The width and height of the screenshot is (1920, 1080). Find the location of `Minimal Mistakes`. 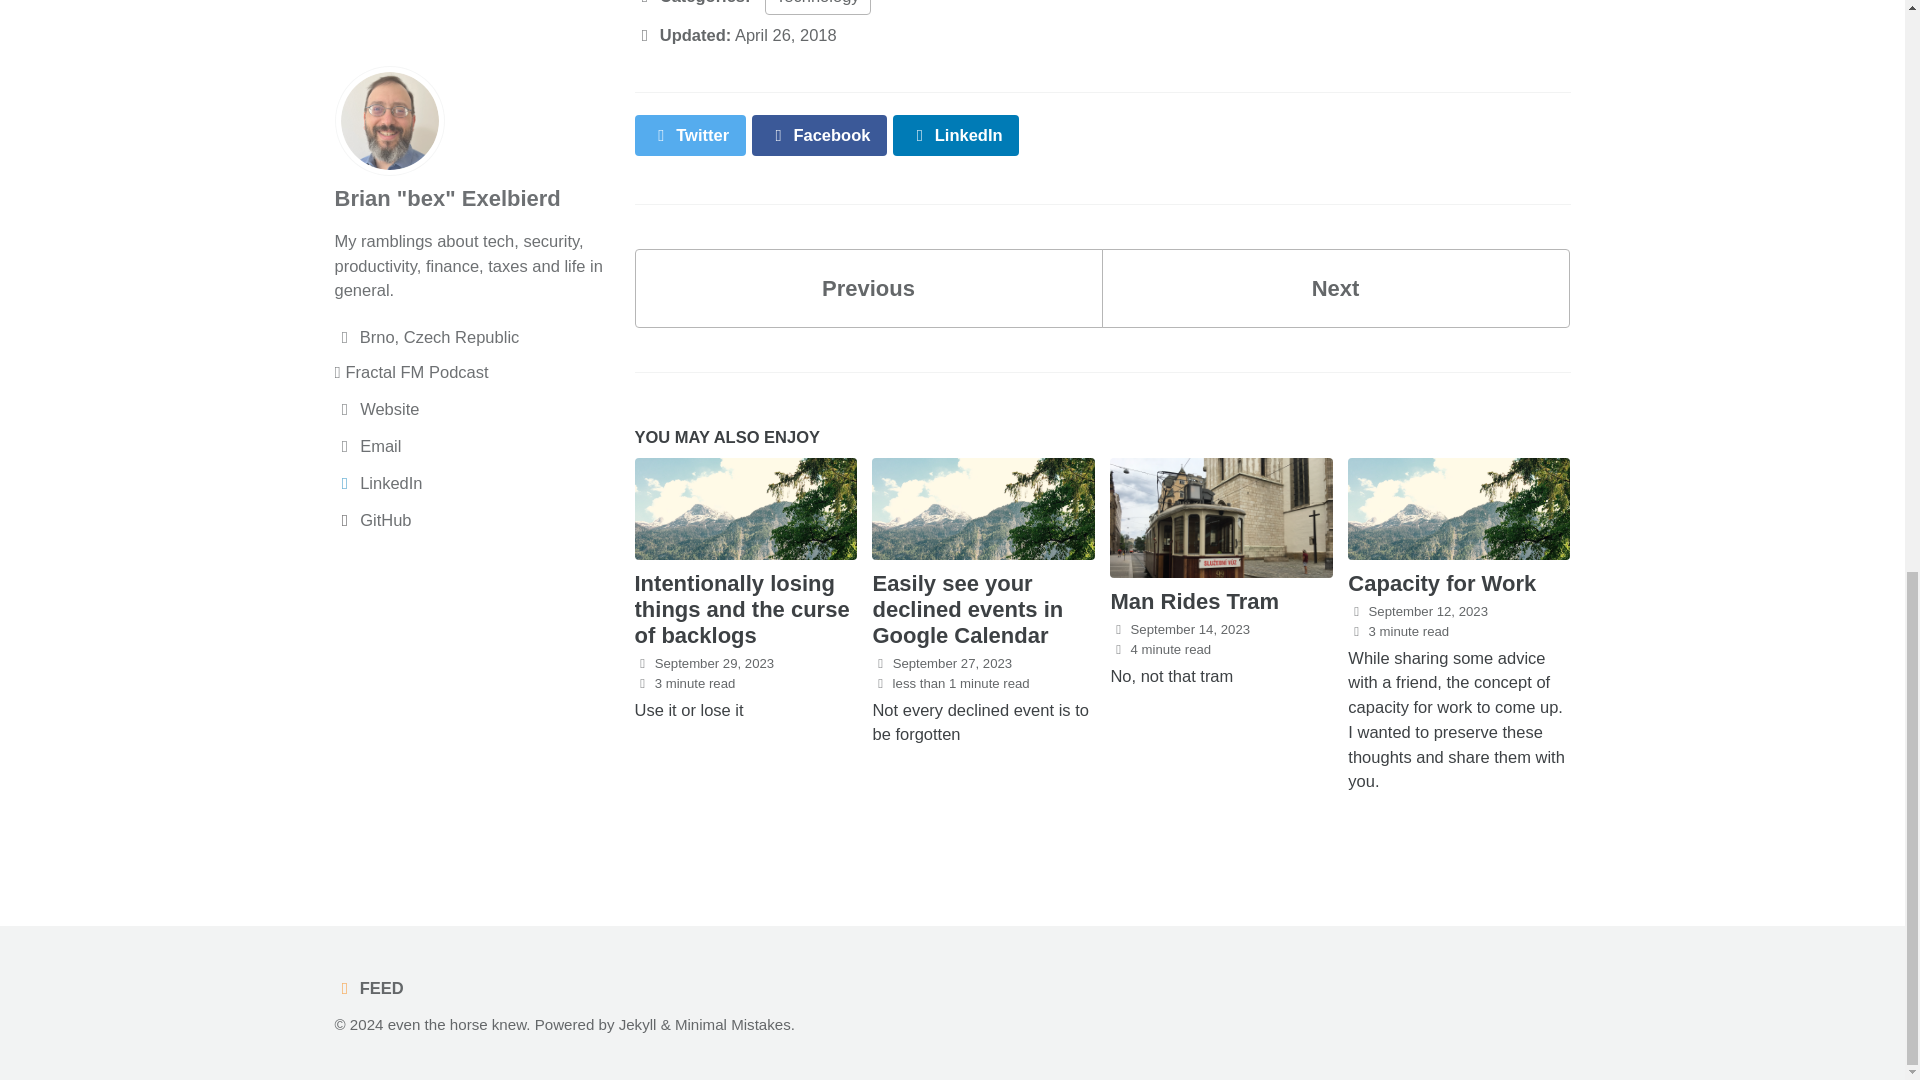

Minimal Mistakes is located at coordinates (733, 1024).